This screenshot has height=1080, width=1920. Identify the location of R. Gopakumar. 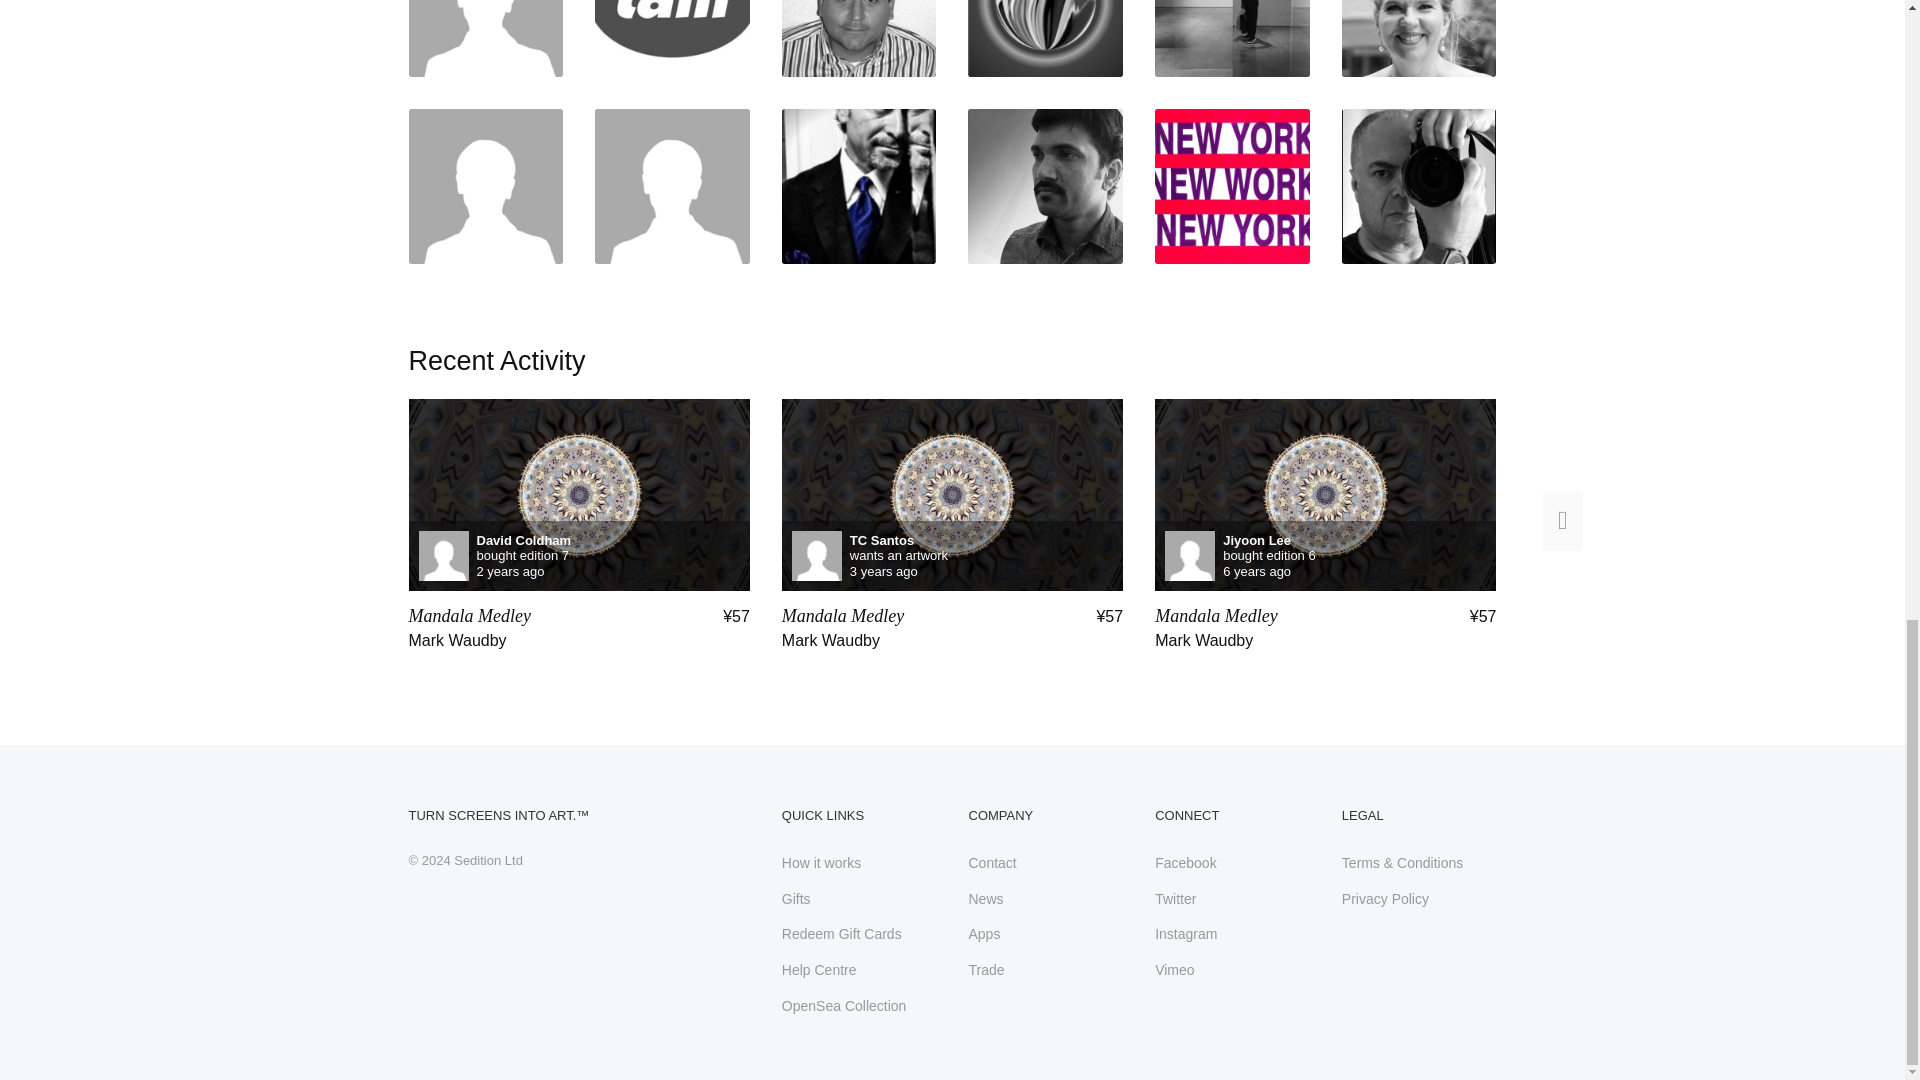
(1045, 186).